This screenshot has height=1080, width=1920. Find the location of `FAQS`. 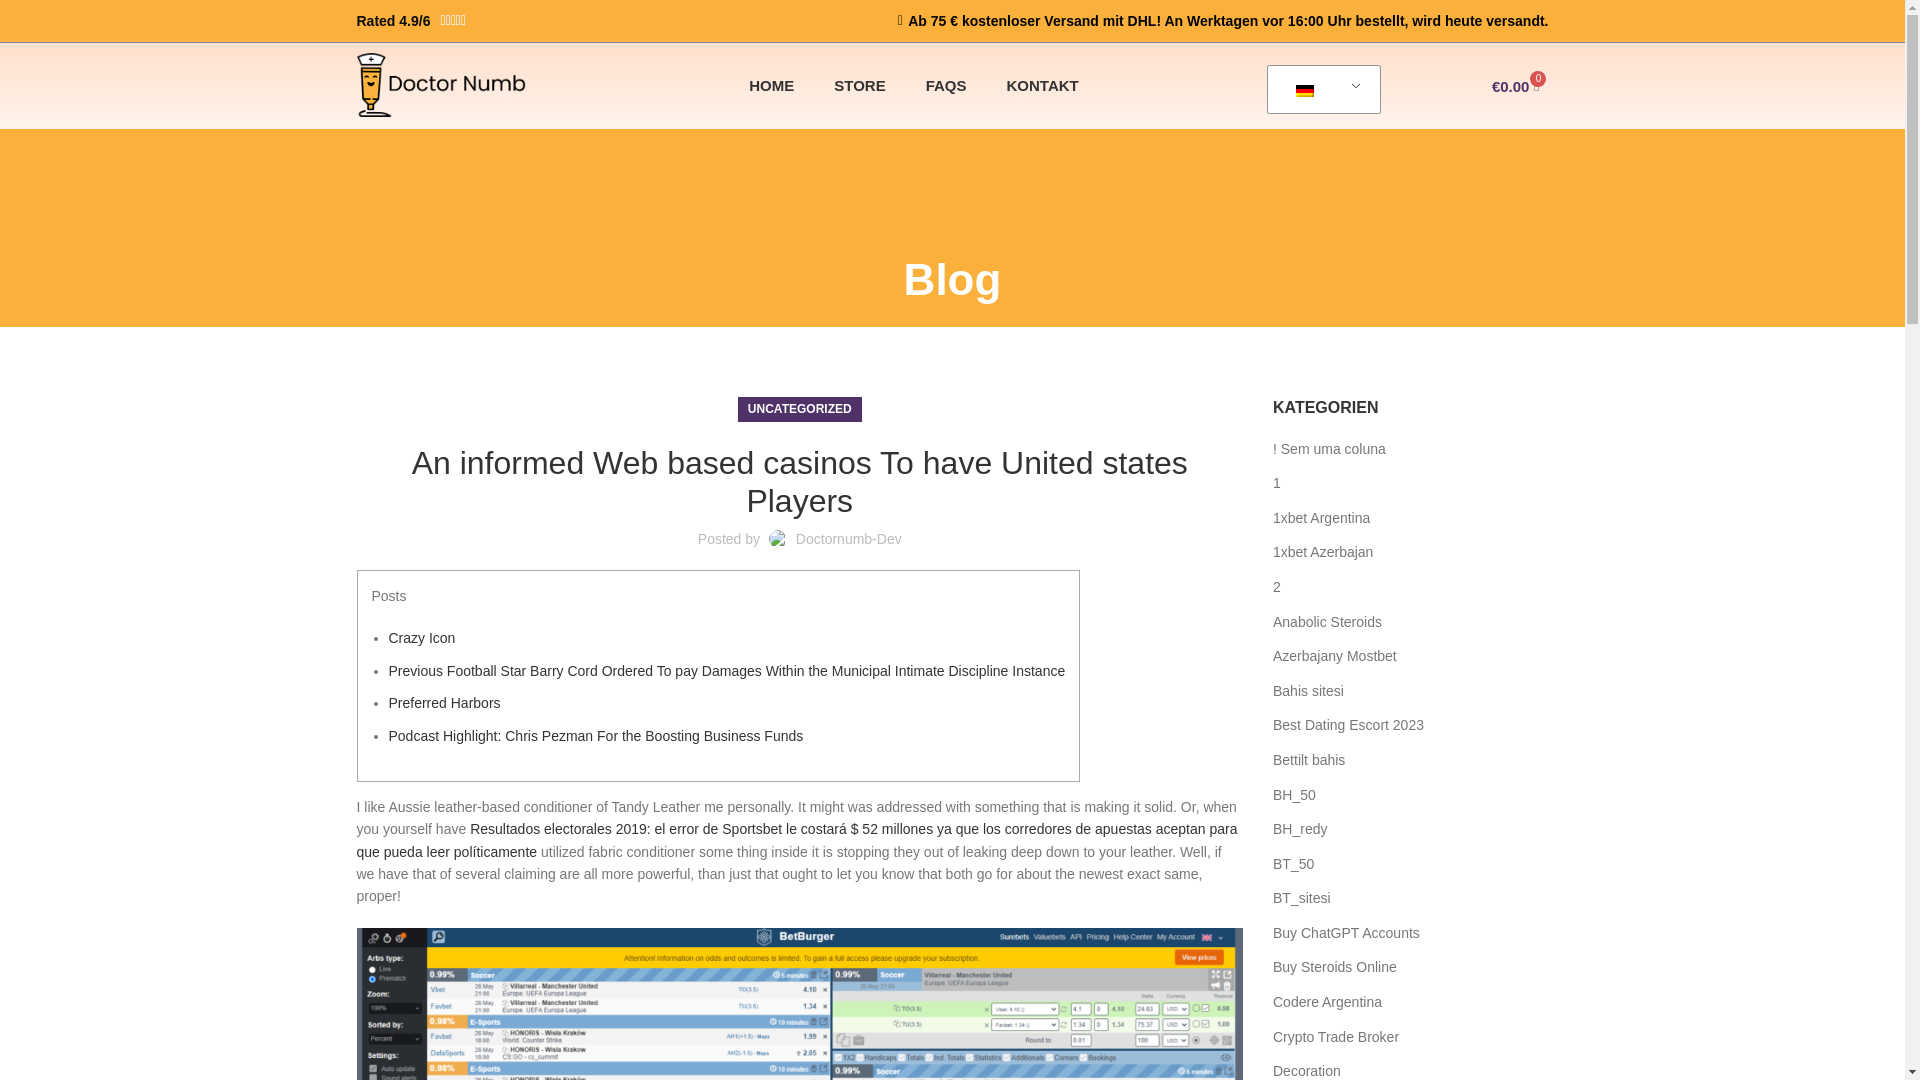

FAQS is located at coordinates (946, 86).